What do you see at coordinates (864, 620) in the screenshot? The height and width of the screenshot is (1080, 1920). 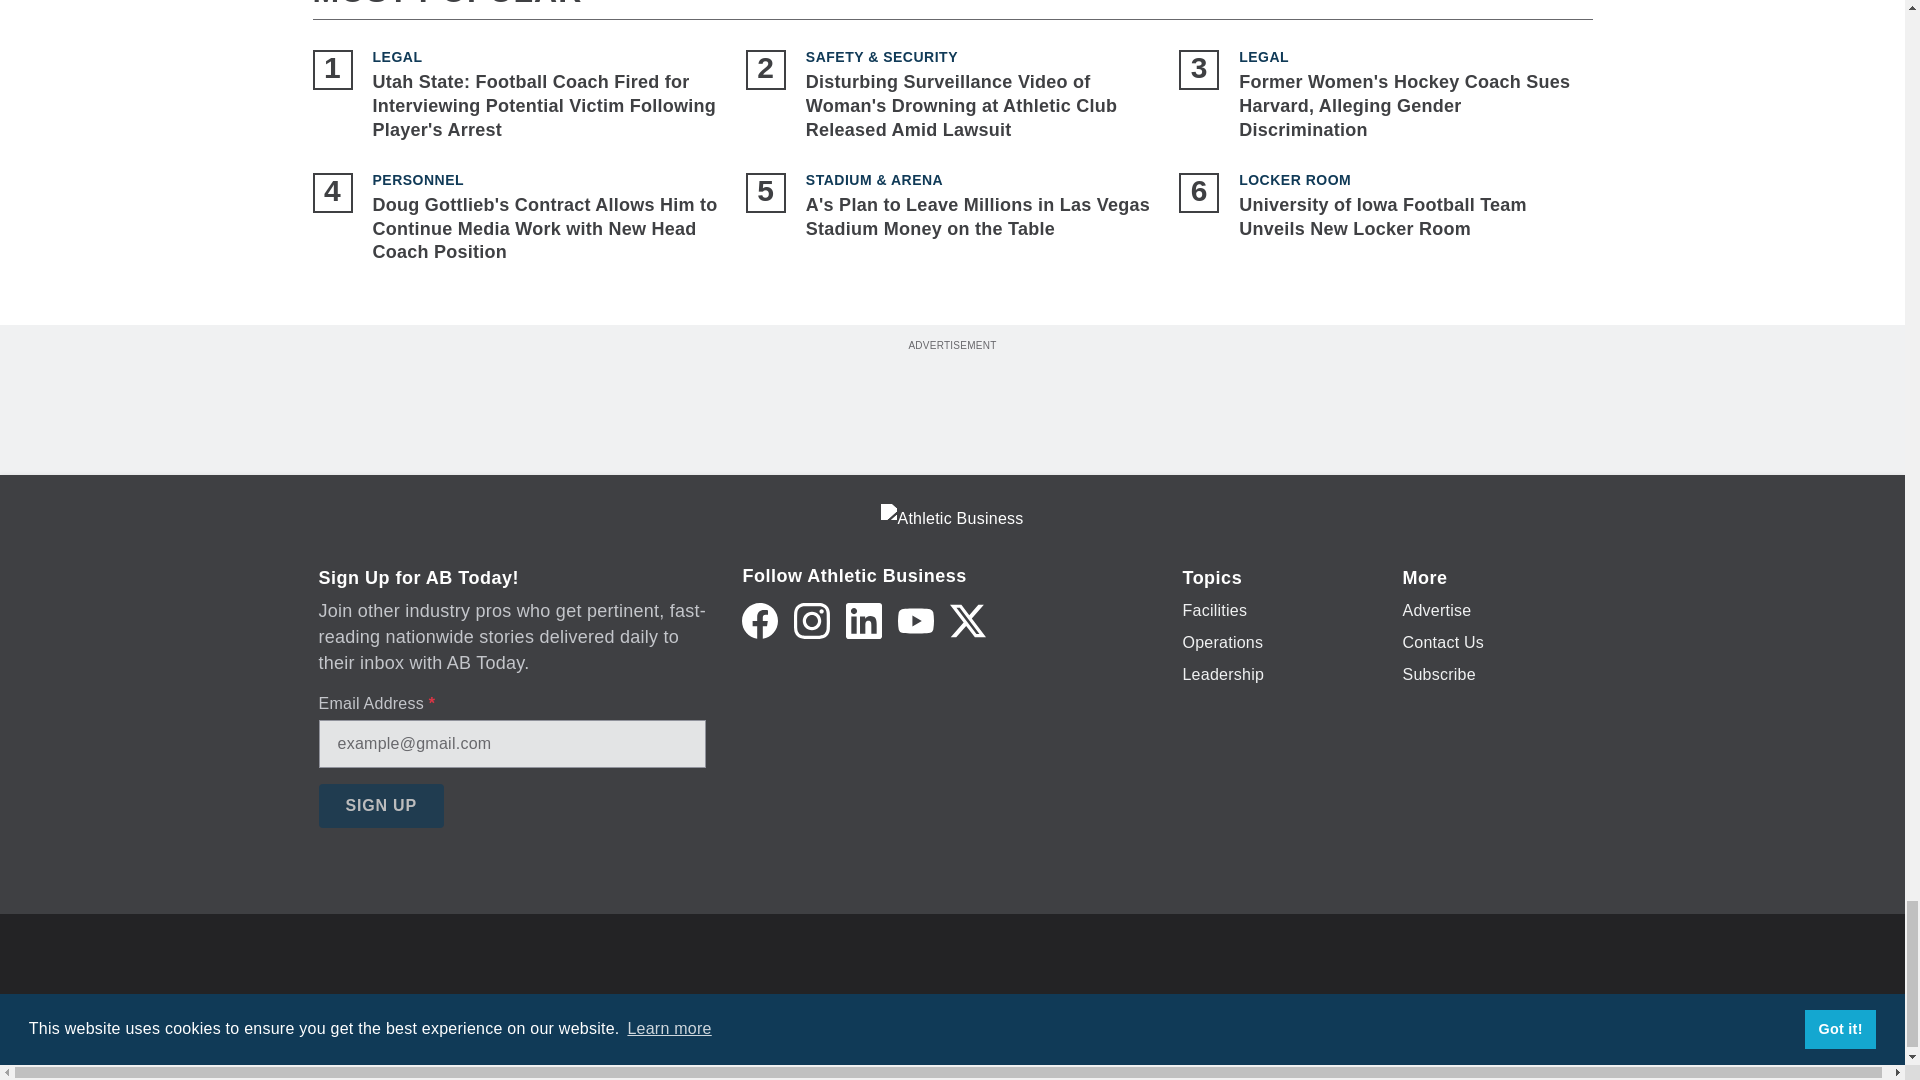 I see `LinkedIn icon` at bounding box center [864, 620].